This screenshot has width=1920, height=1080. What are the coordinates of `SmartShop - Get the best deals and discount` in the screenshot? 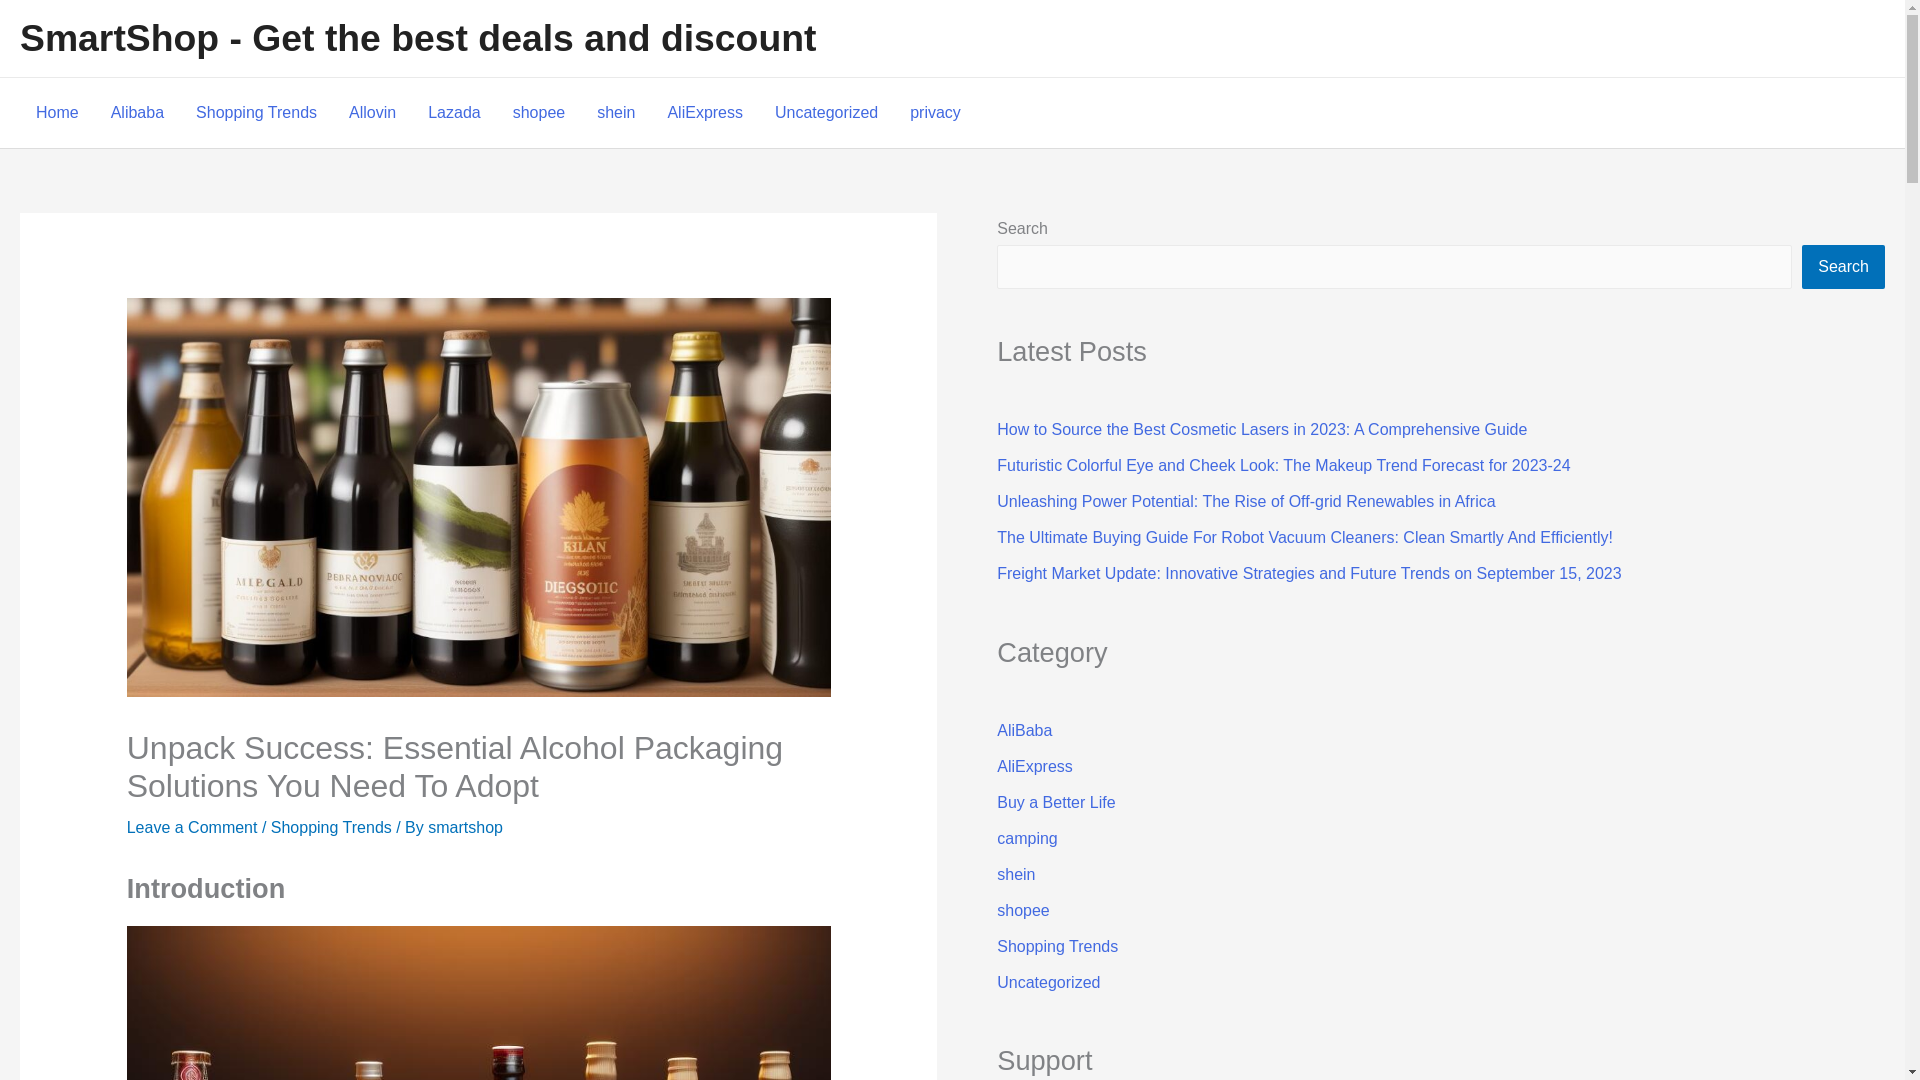 It's located at (418, 38).